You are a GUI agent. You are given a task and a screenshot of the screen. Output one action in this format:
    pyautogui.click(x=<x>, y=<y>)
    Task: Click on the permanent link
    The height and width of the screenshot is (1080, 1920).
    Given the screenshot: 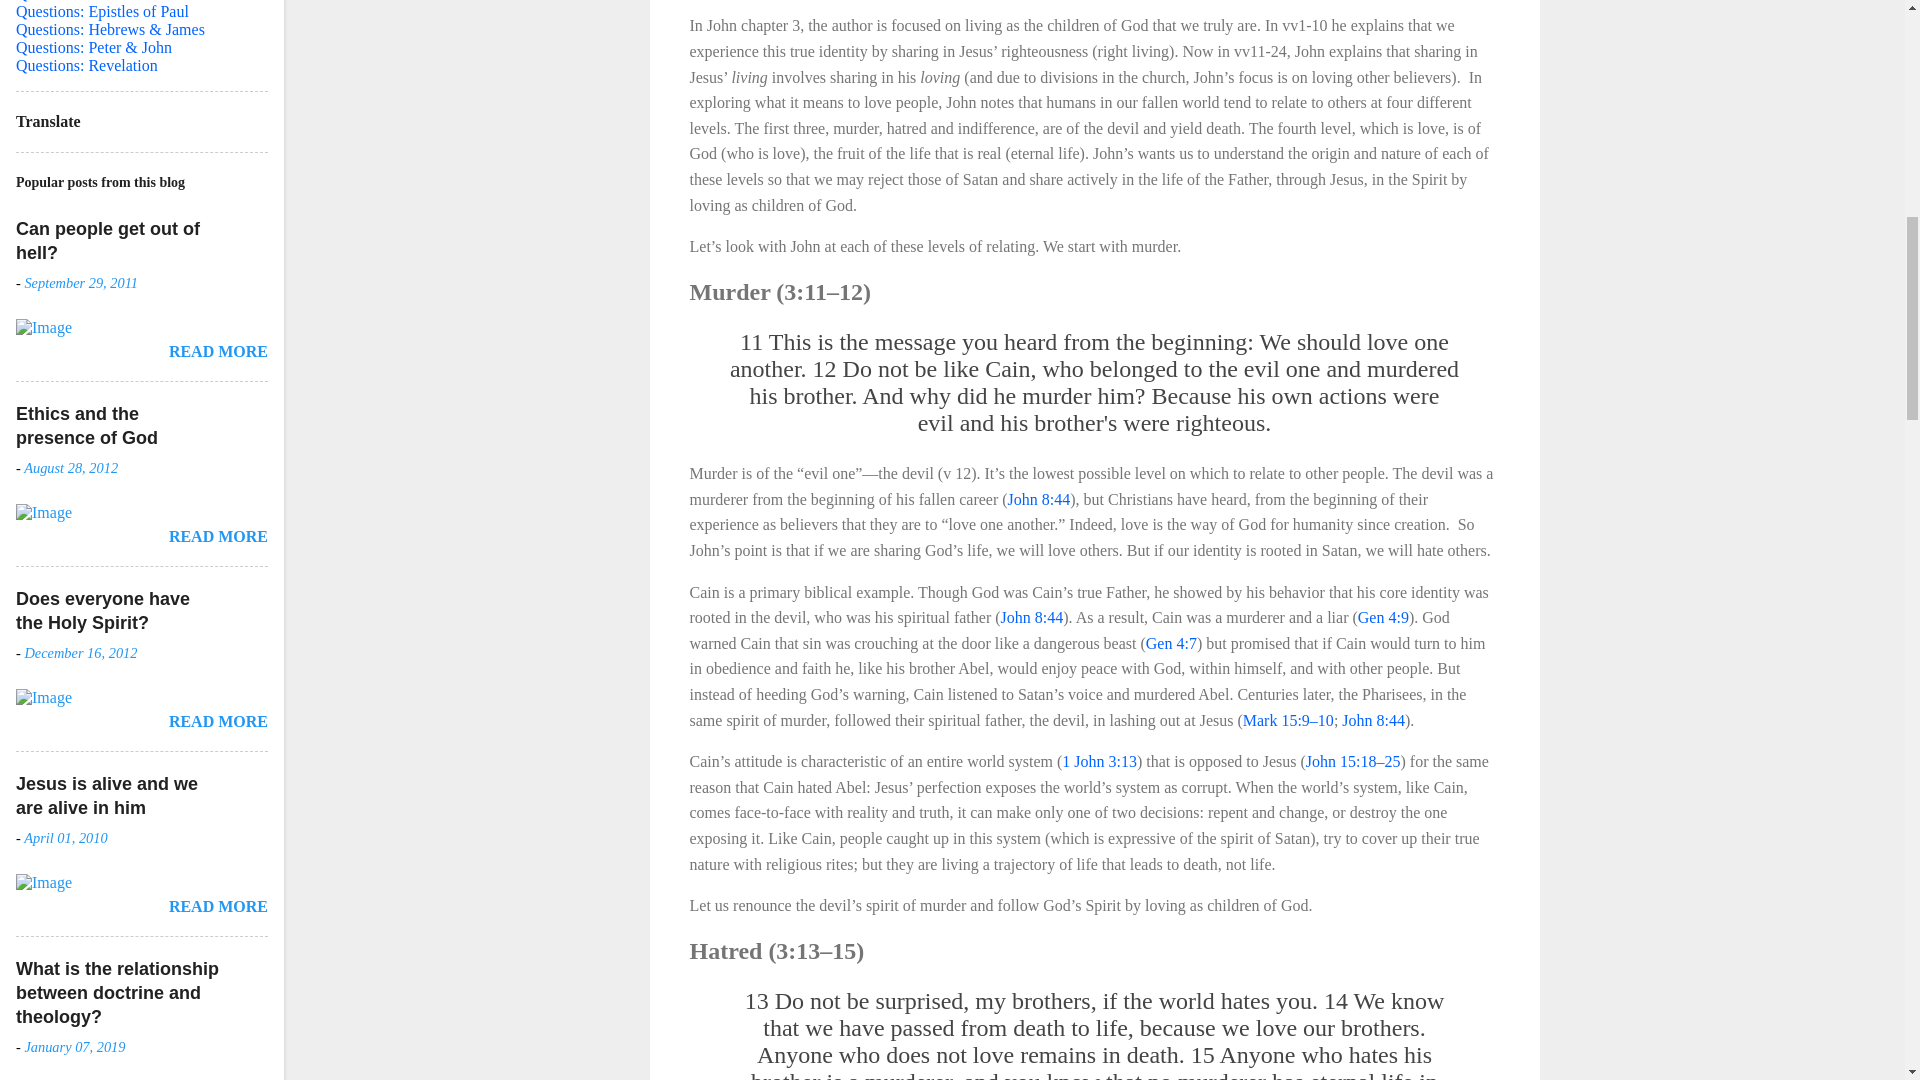 What is the action you would take?
    pyautogui.click(x=80, y=282)
    